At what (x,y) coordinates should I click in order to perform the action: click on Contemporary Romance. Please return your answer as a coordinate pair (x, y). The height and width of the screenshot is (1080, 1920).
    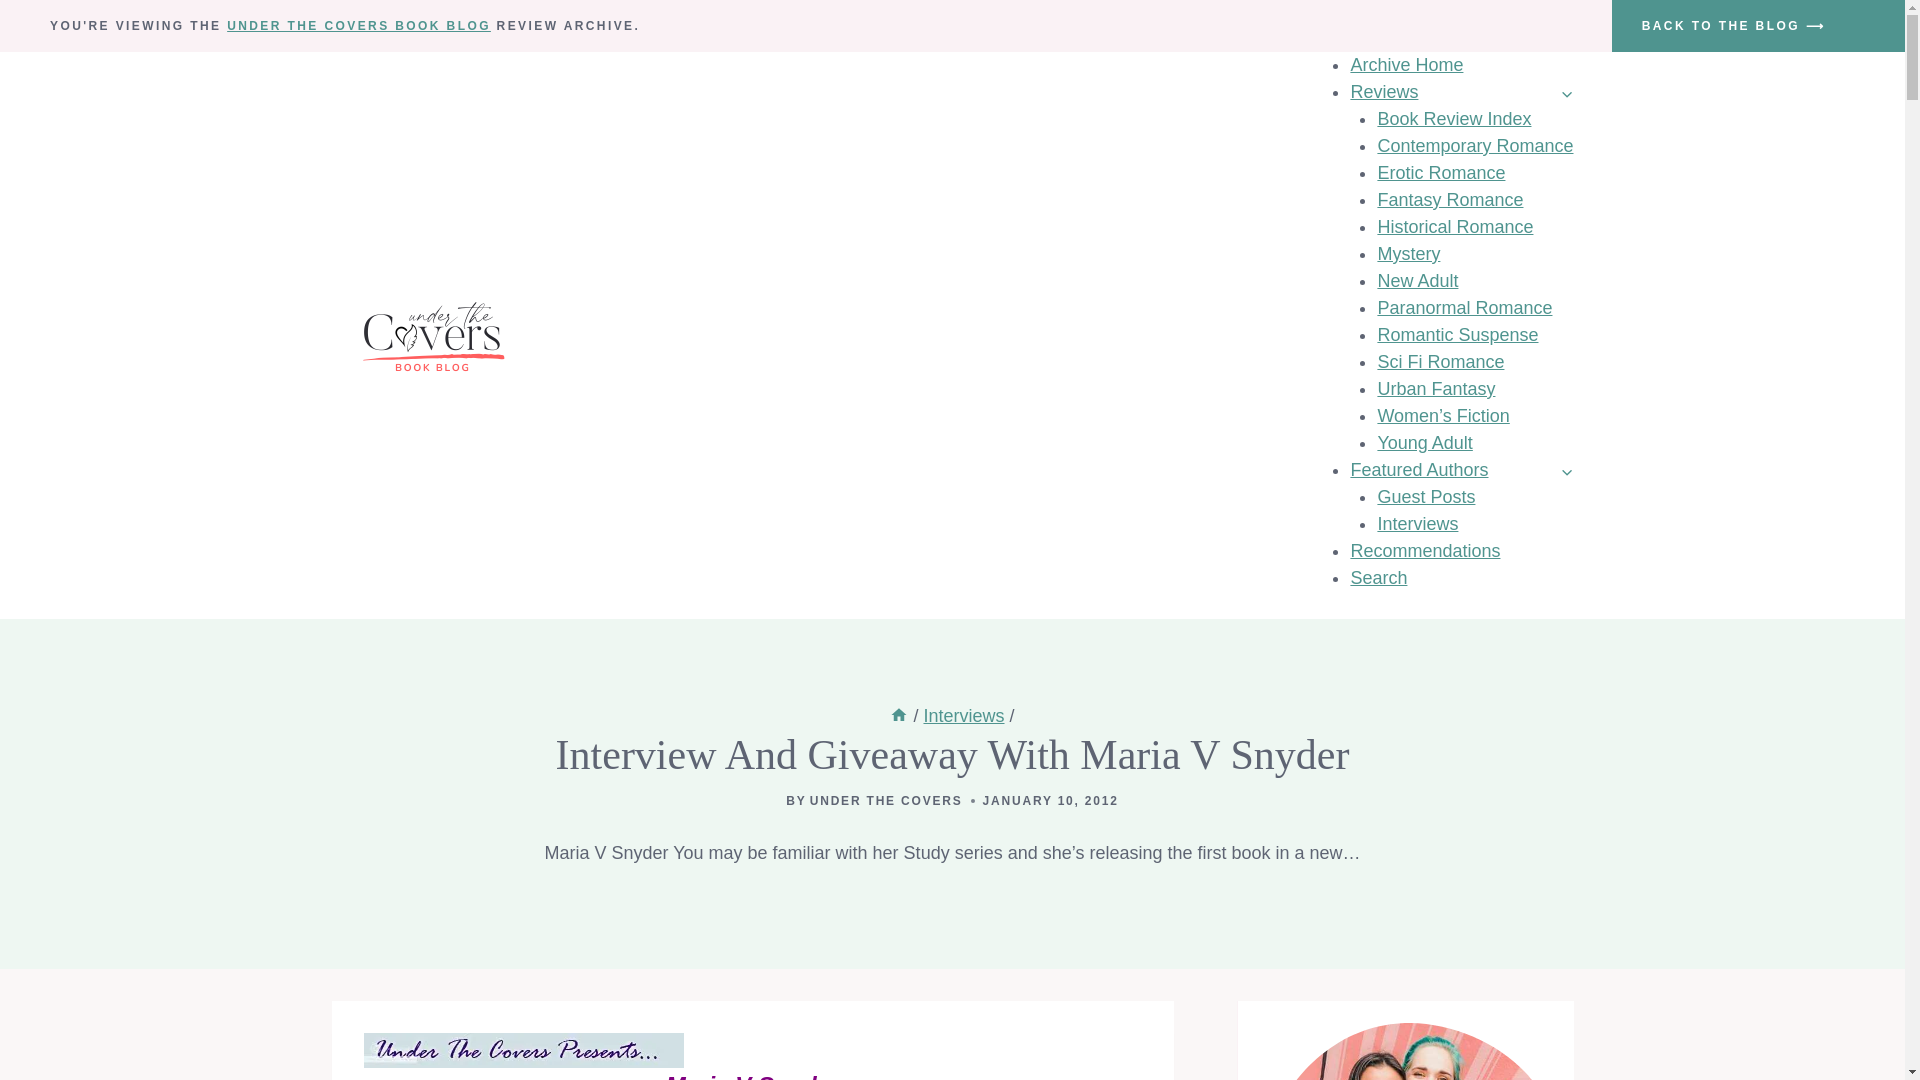
    Looking at the image, I should click on (1474, 146).